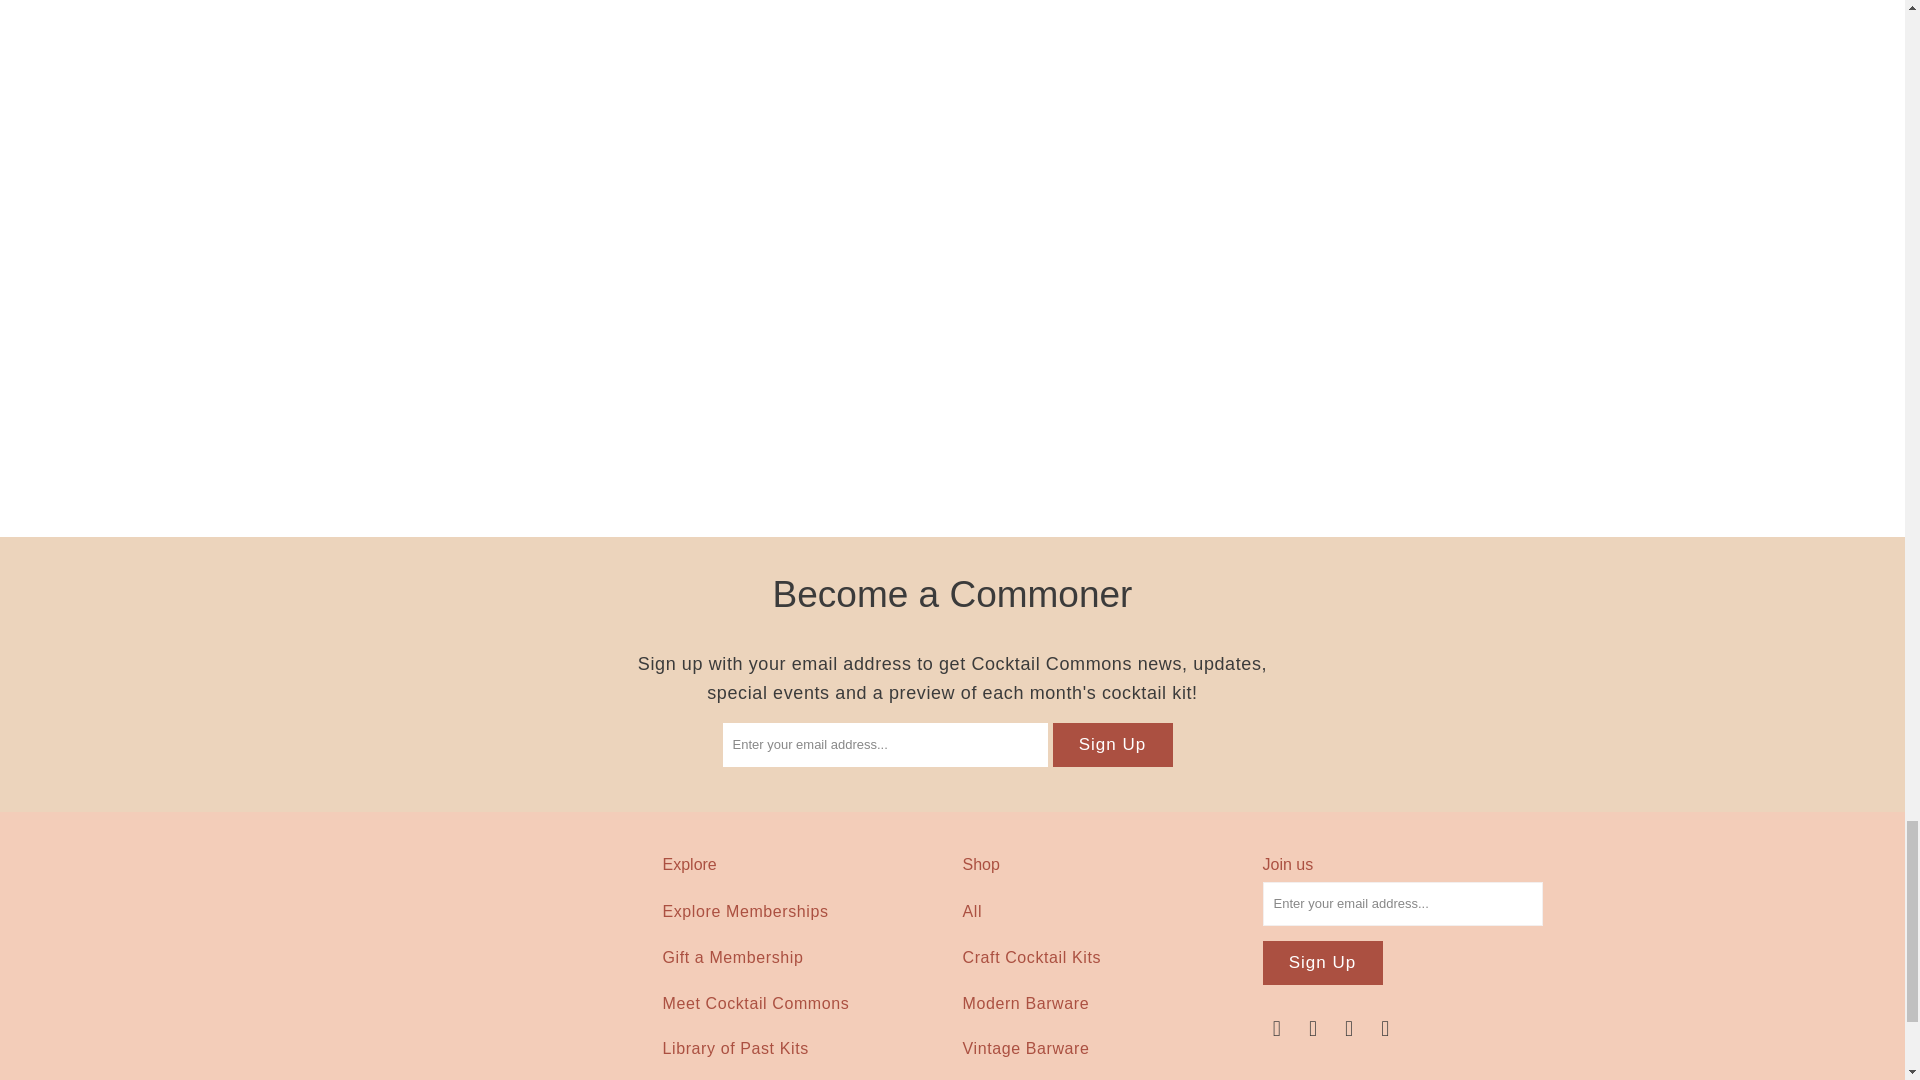  I want to click on Sign Up, so click(1322, 962).